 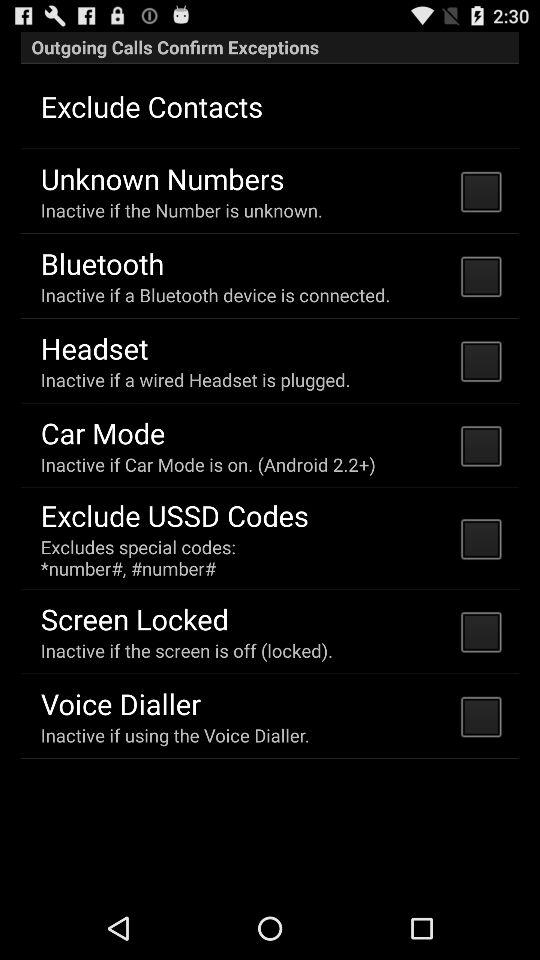 I want to click on click on check box which is at right side of voice dialler, so click(x=480, y=716).